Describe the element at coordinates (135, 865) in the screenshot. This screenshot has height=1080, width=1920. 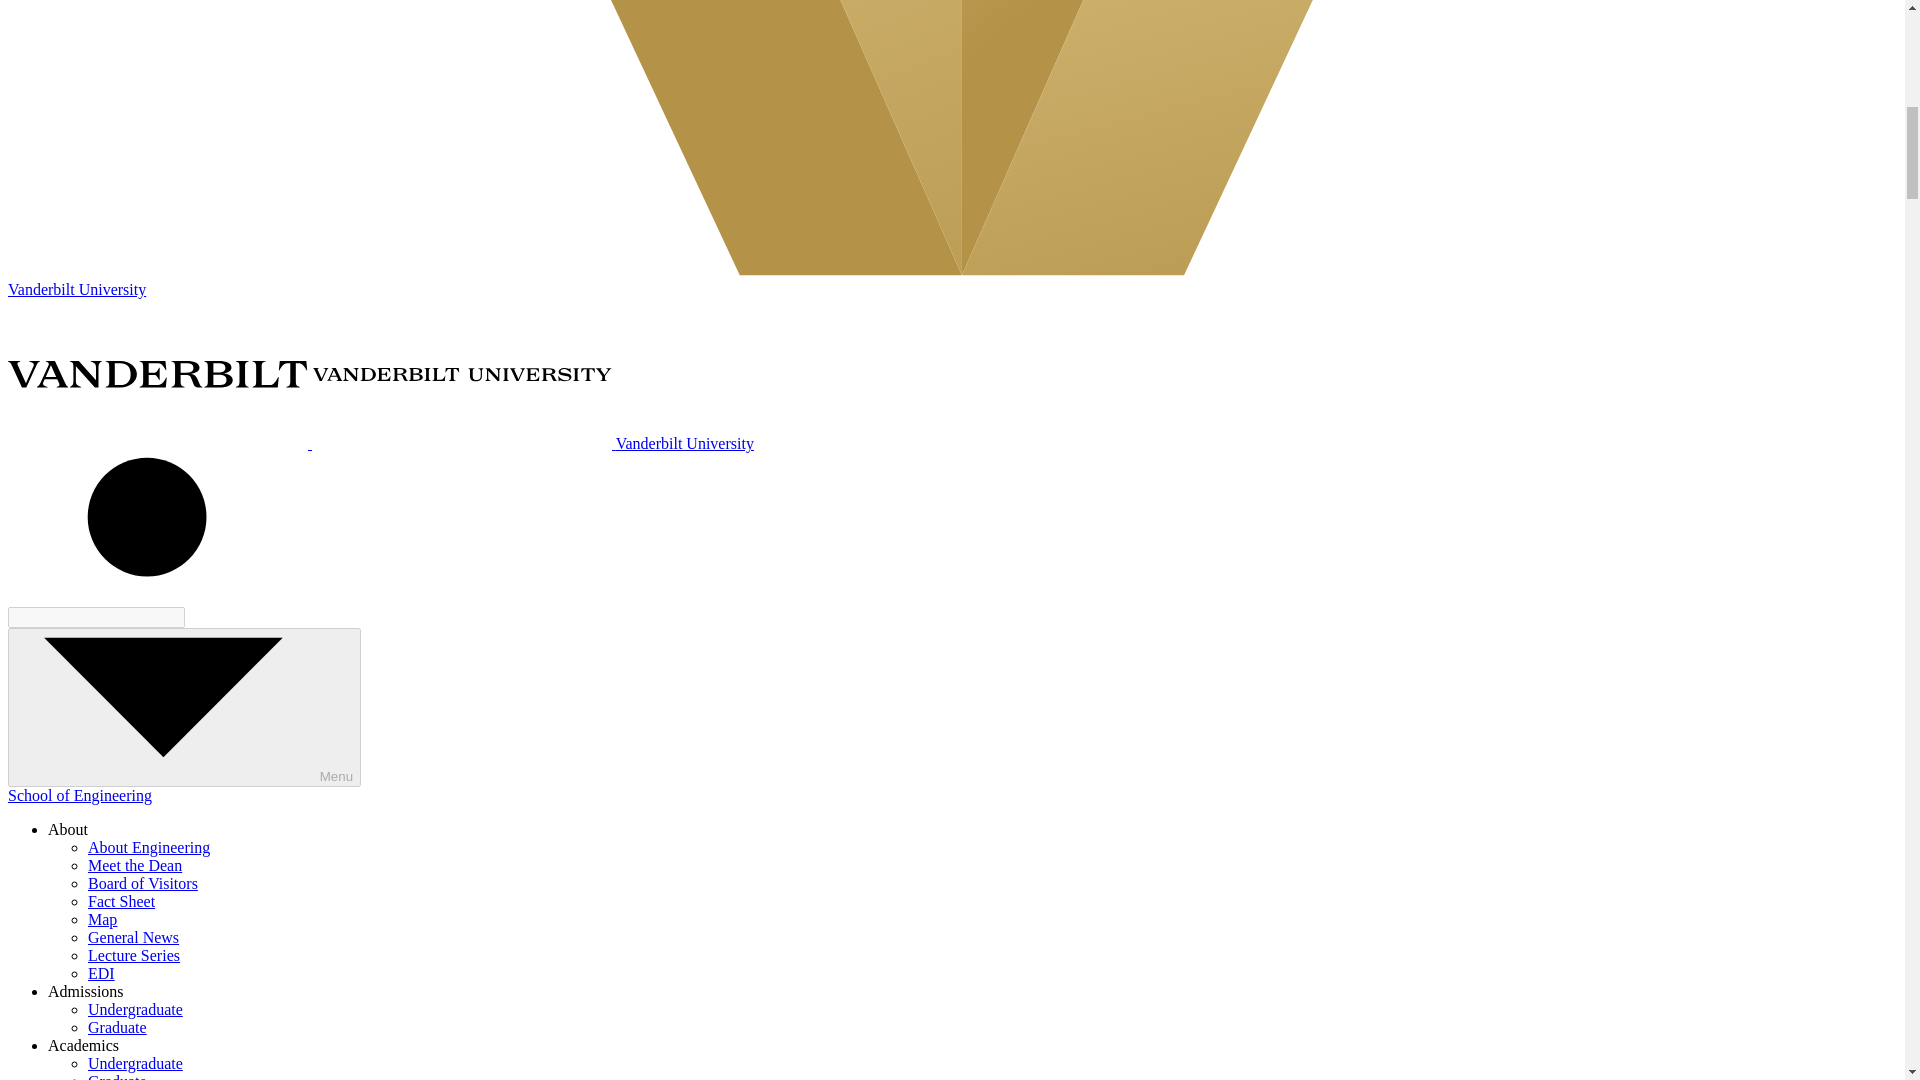
I see `Meet the Dean` at that location.